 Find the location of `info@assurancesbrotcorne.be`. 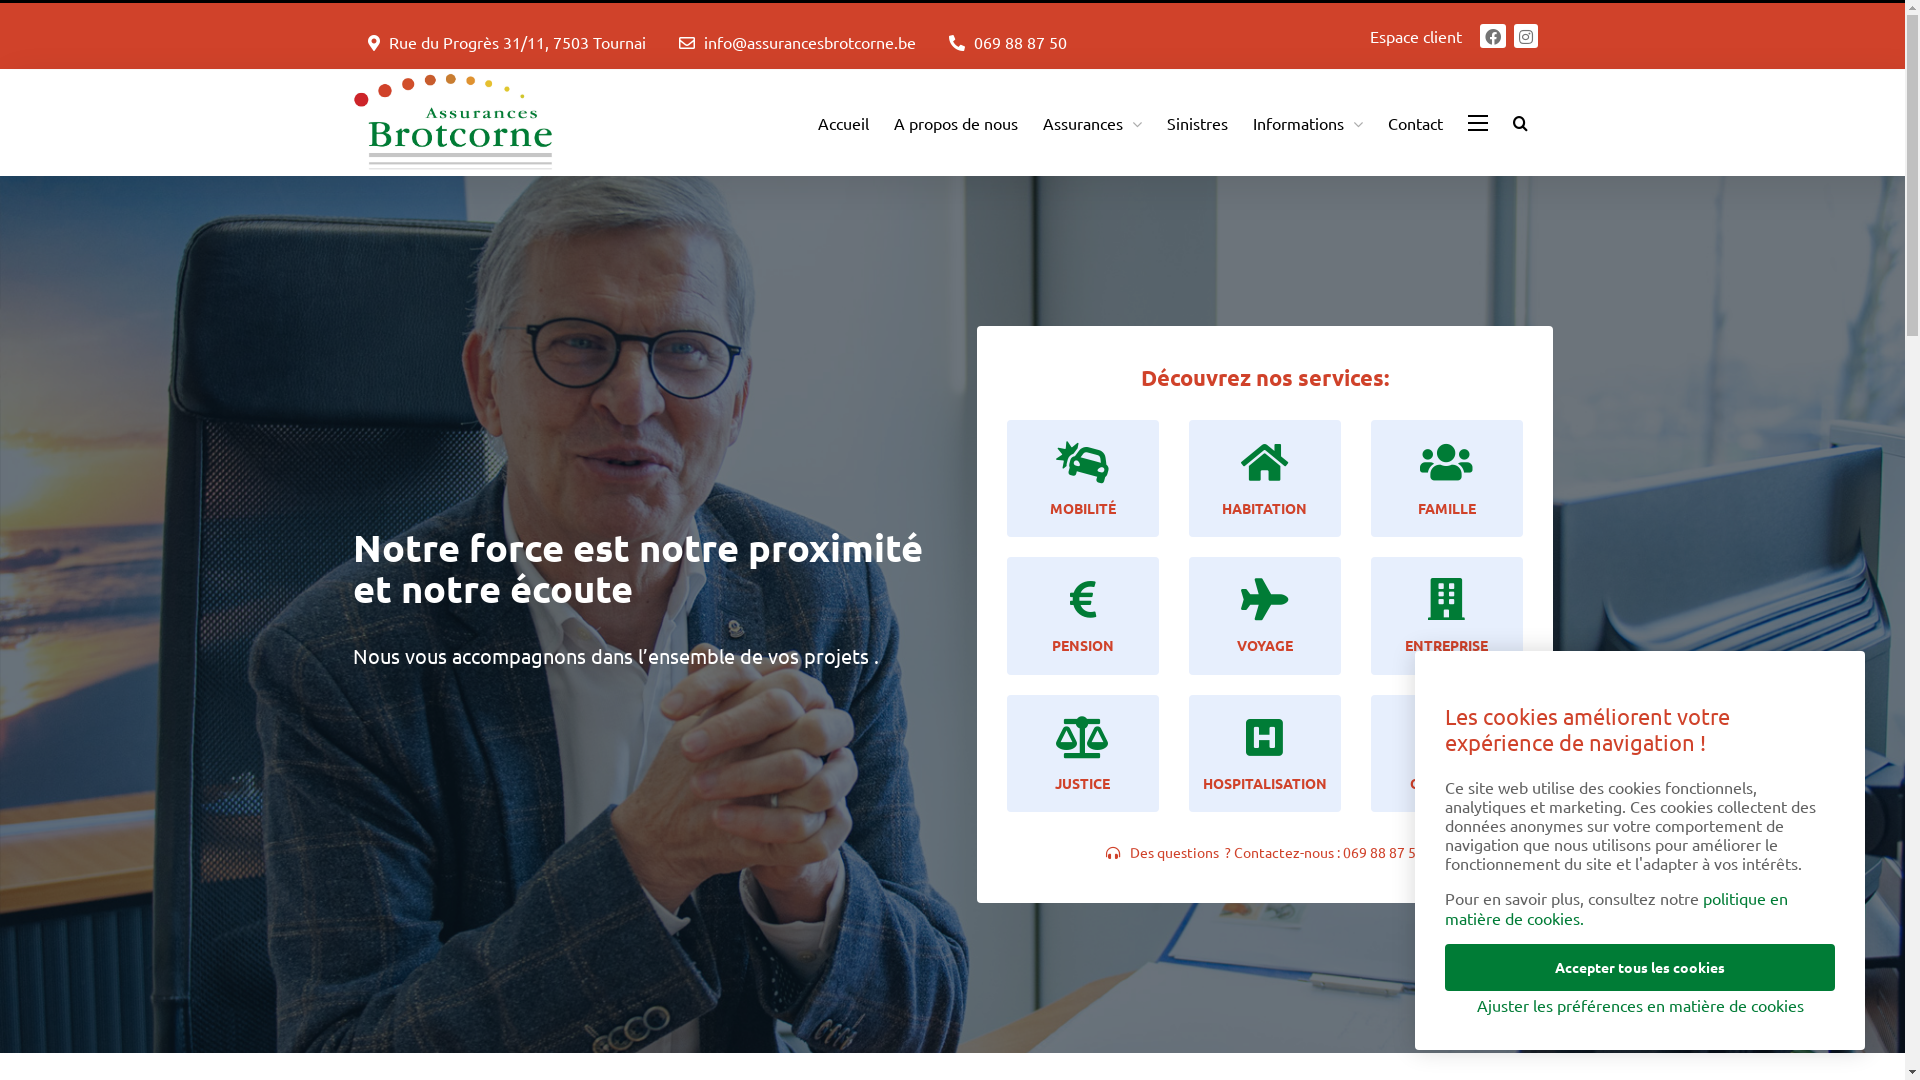

info@assurancesbrotcorne.be is located at coordinates (810, 42).